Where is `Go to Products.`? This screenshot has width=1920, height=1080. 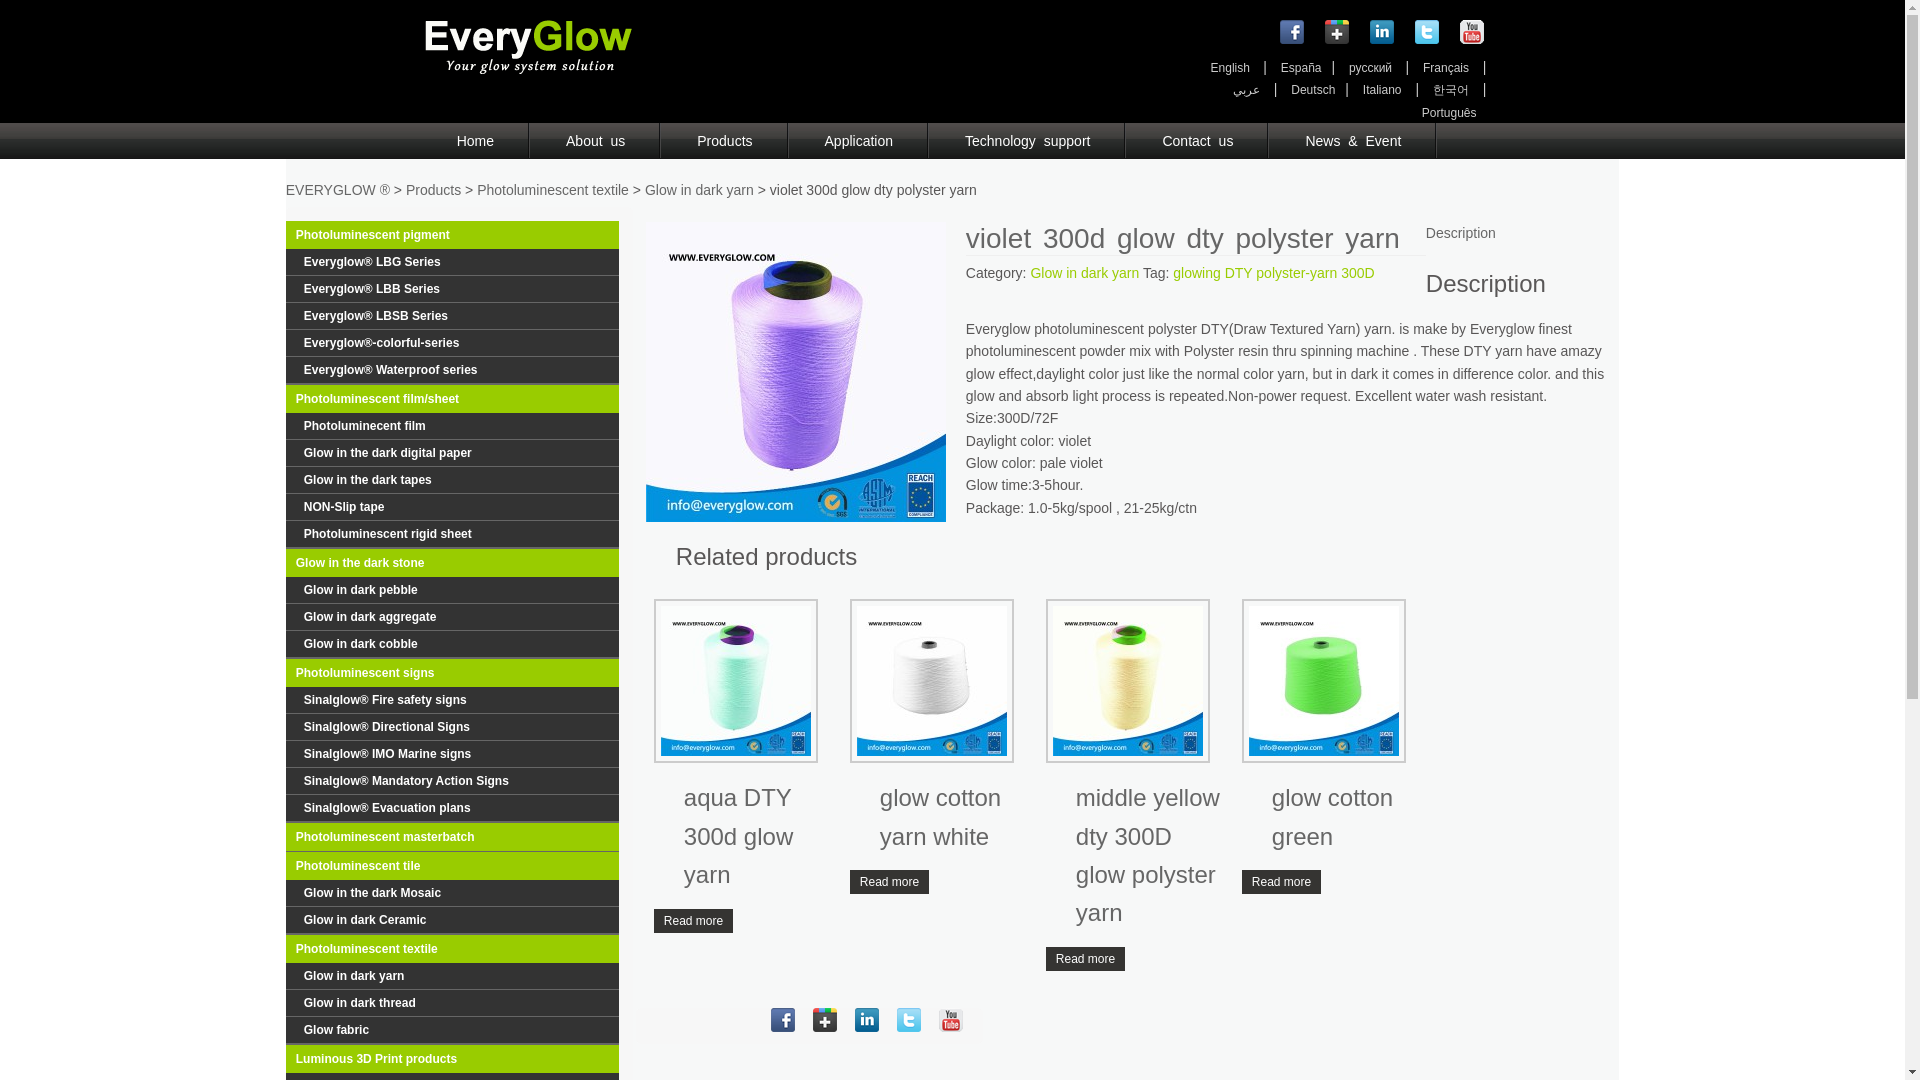 Go to Products. is located at coordinates (432, 190).